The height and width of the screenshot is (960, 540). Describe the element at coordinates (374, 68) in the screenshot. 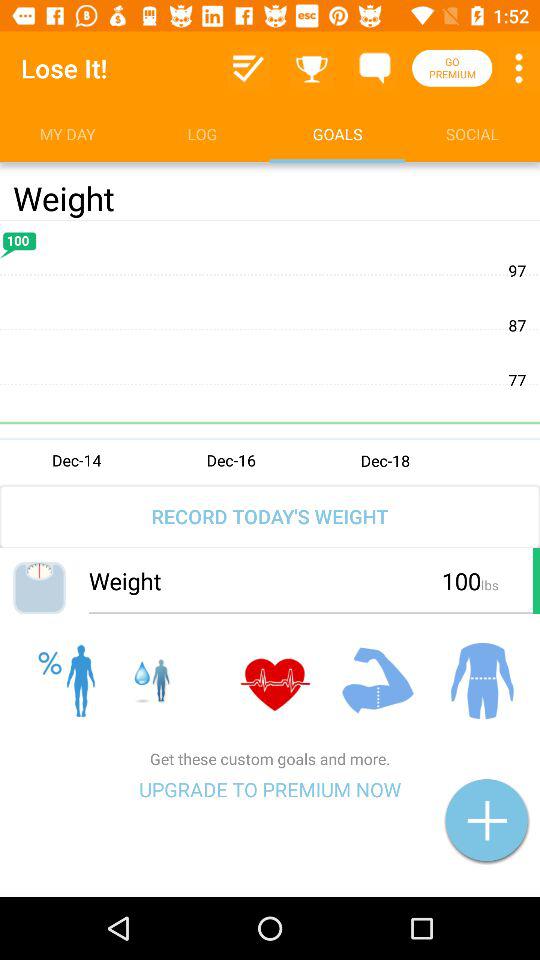

I see `messages` at that location.